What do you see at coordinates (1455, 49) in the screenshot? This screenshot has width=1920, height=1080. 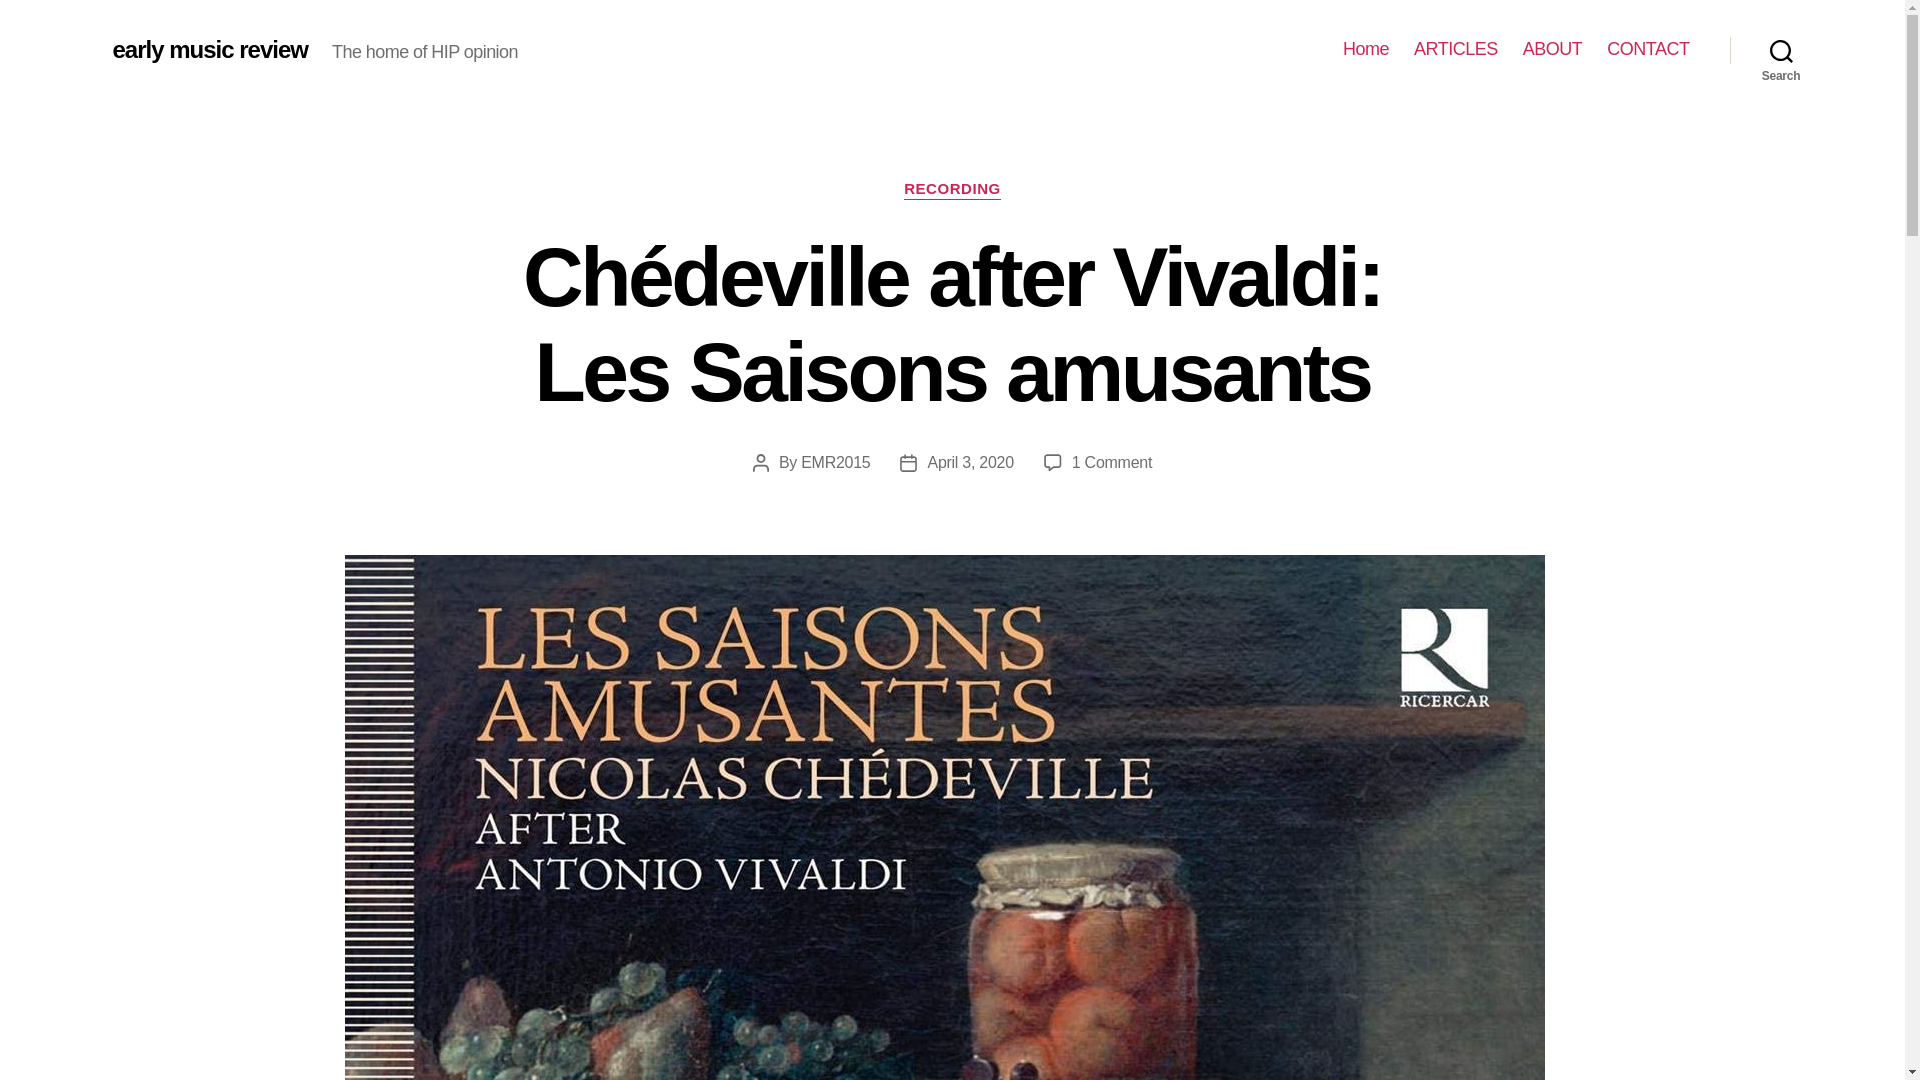 I see `ARTICLES` at bounding box center [1455, 49].